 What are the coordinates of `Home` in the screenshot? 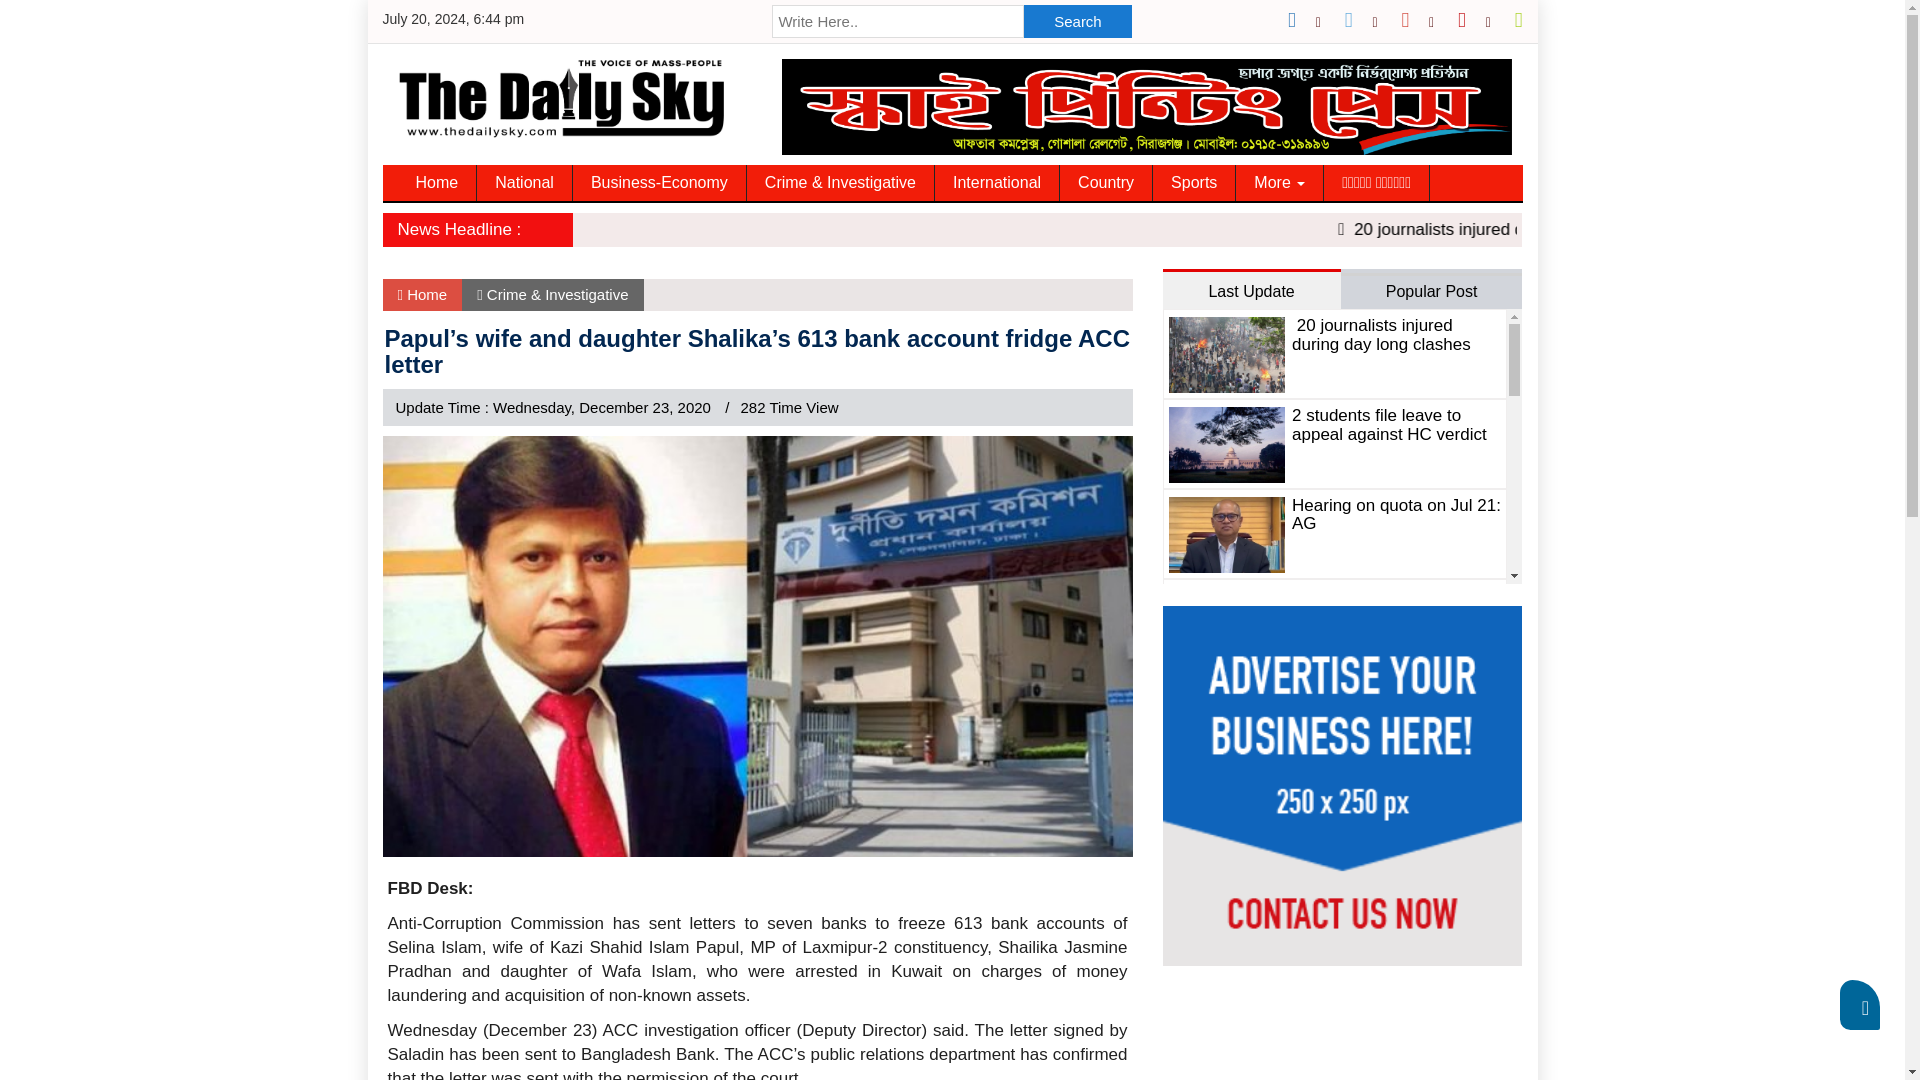 It's located at (438, 182).